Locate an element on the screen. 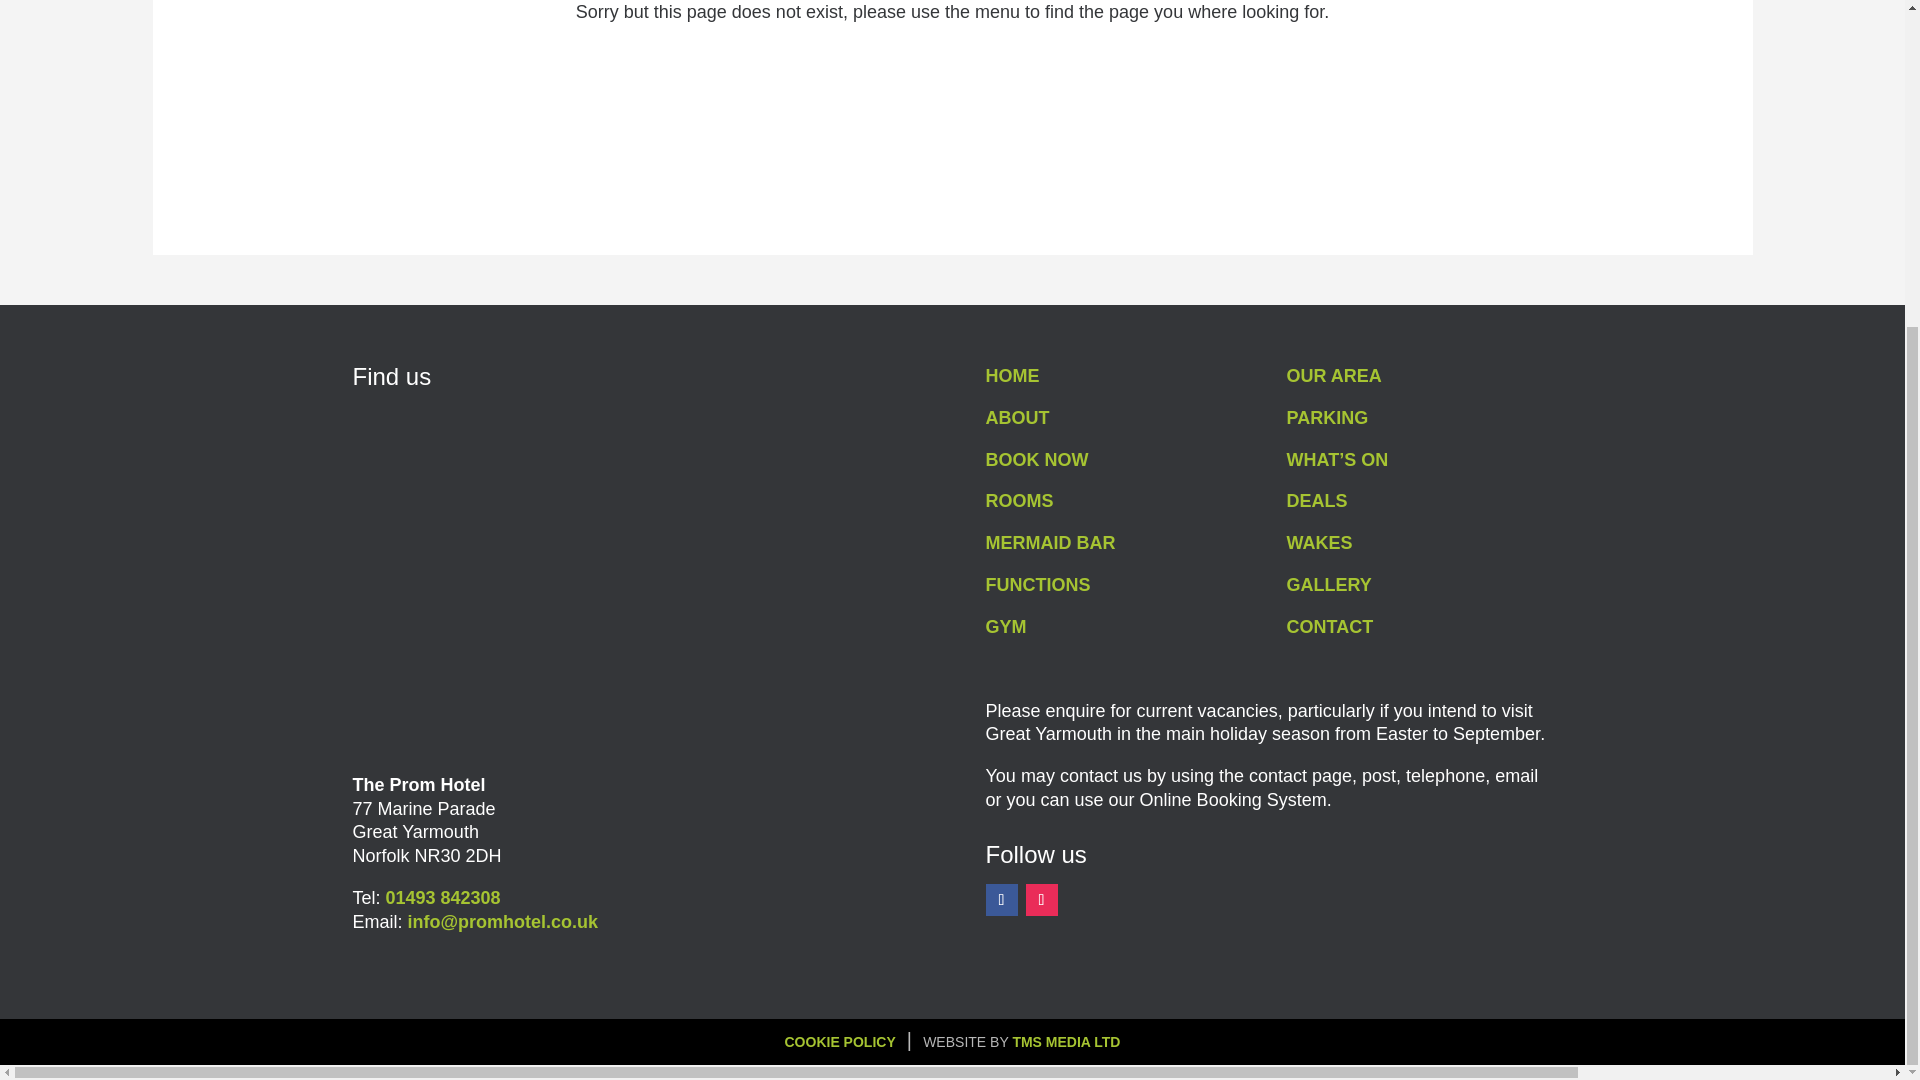 Image resolution: width=1920 pixels, height=1080 pixels. DEALS is located at coordinates (1316, 500).